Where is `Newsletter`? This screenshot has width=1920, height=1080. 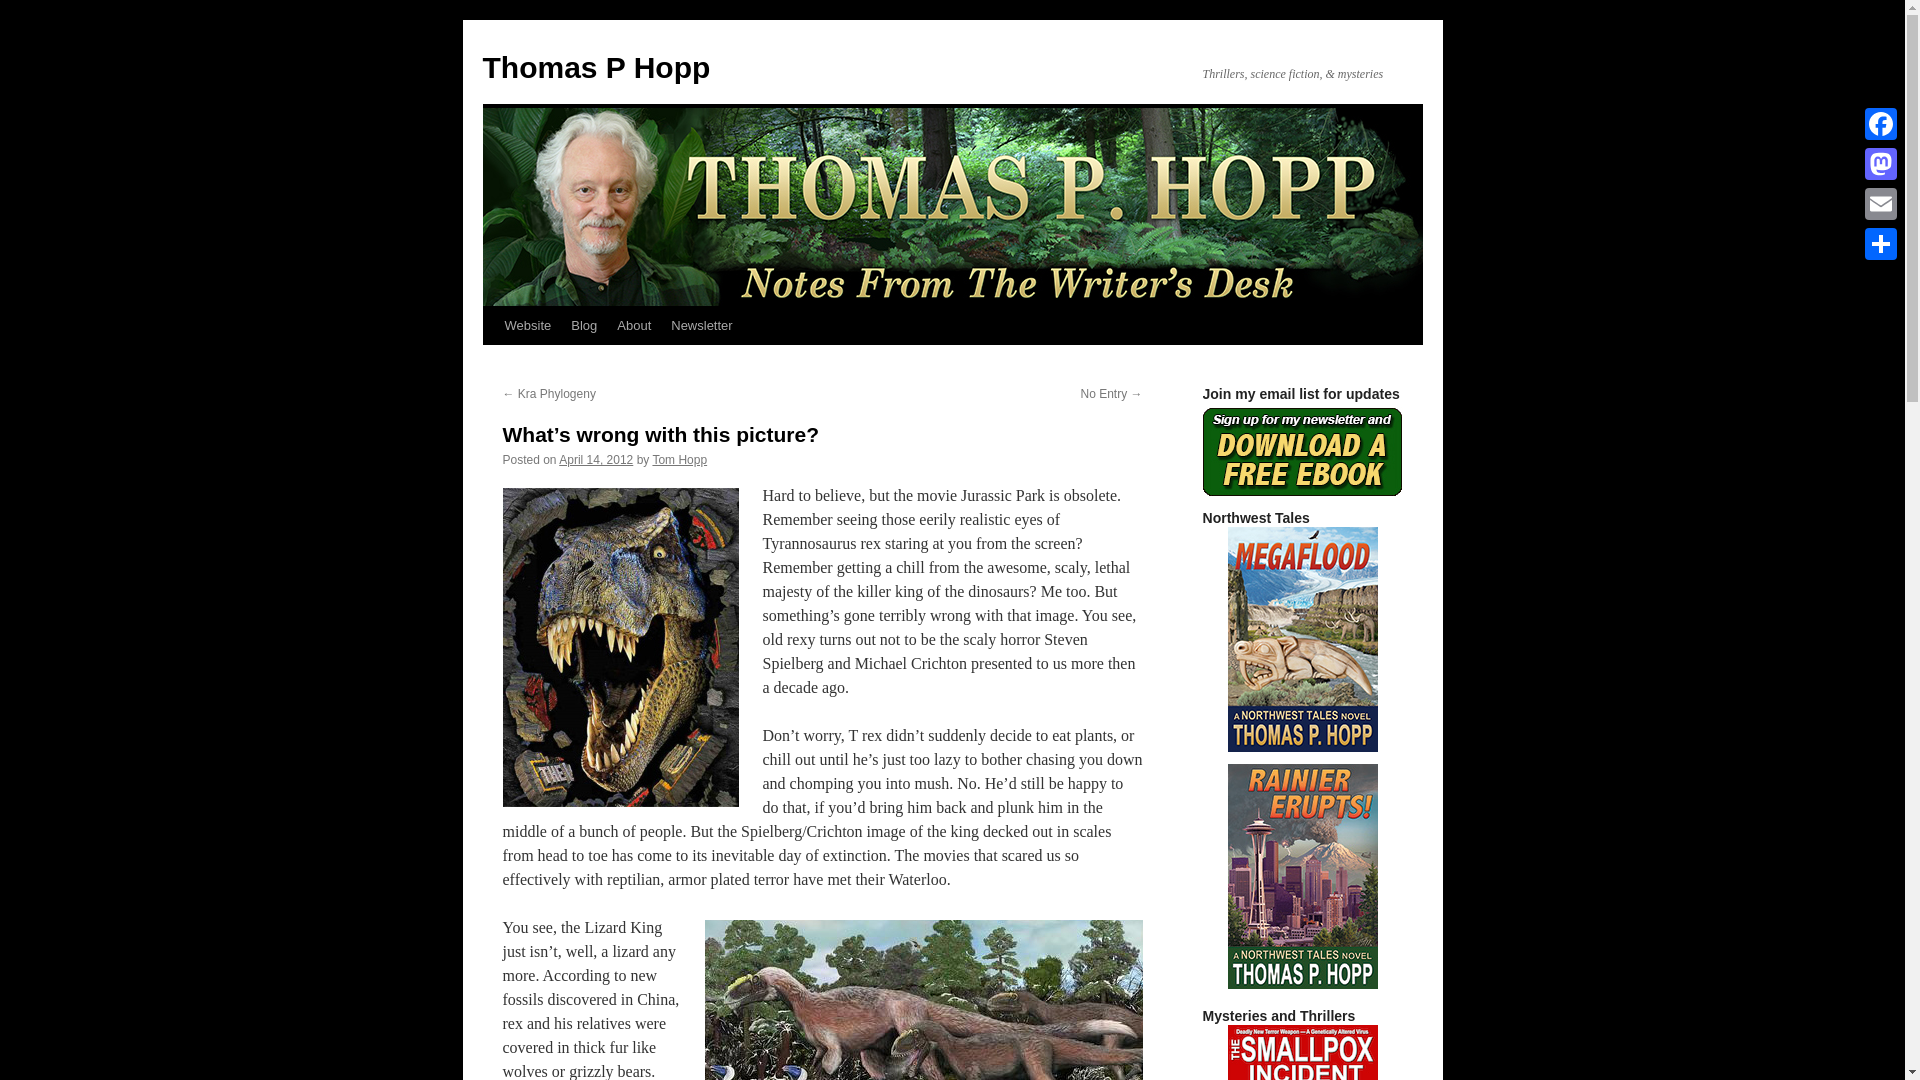
Newsletter is located at coordinates (700, 325).